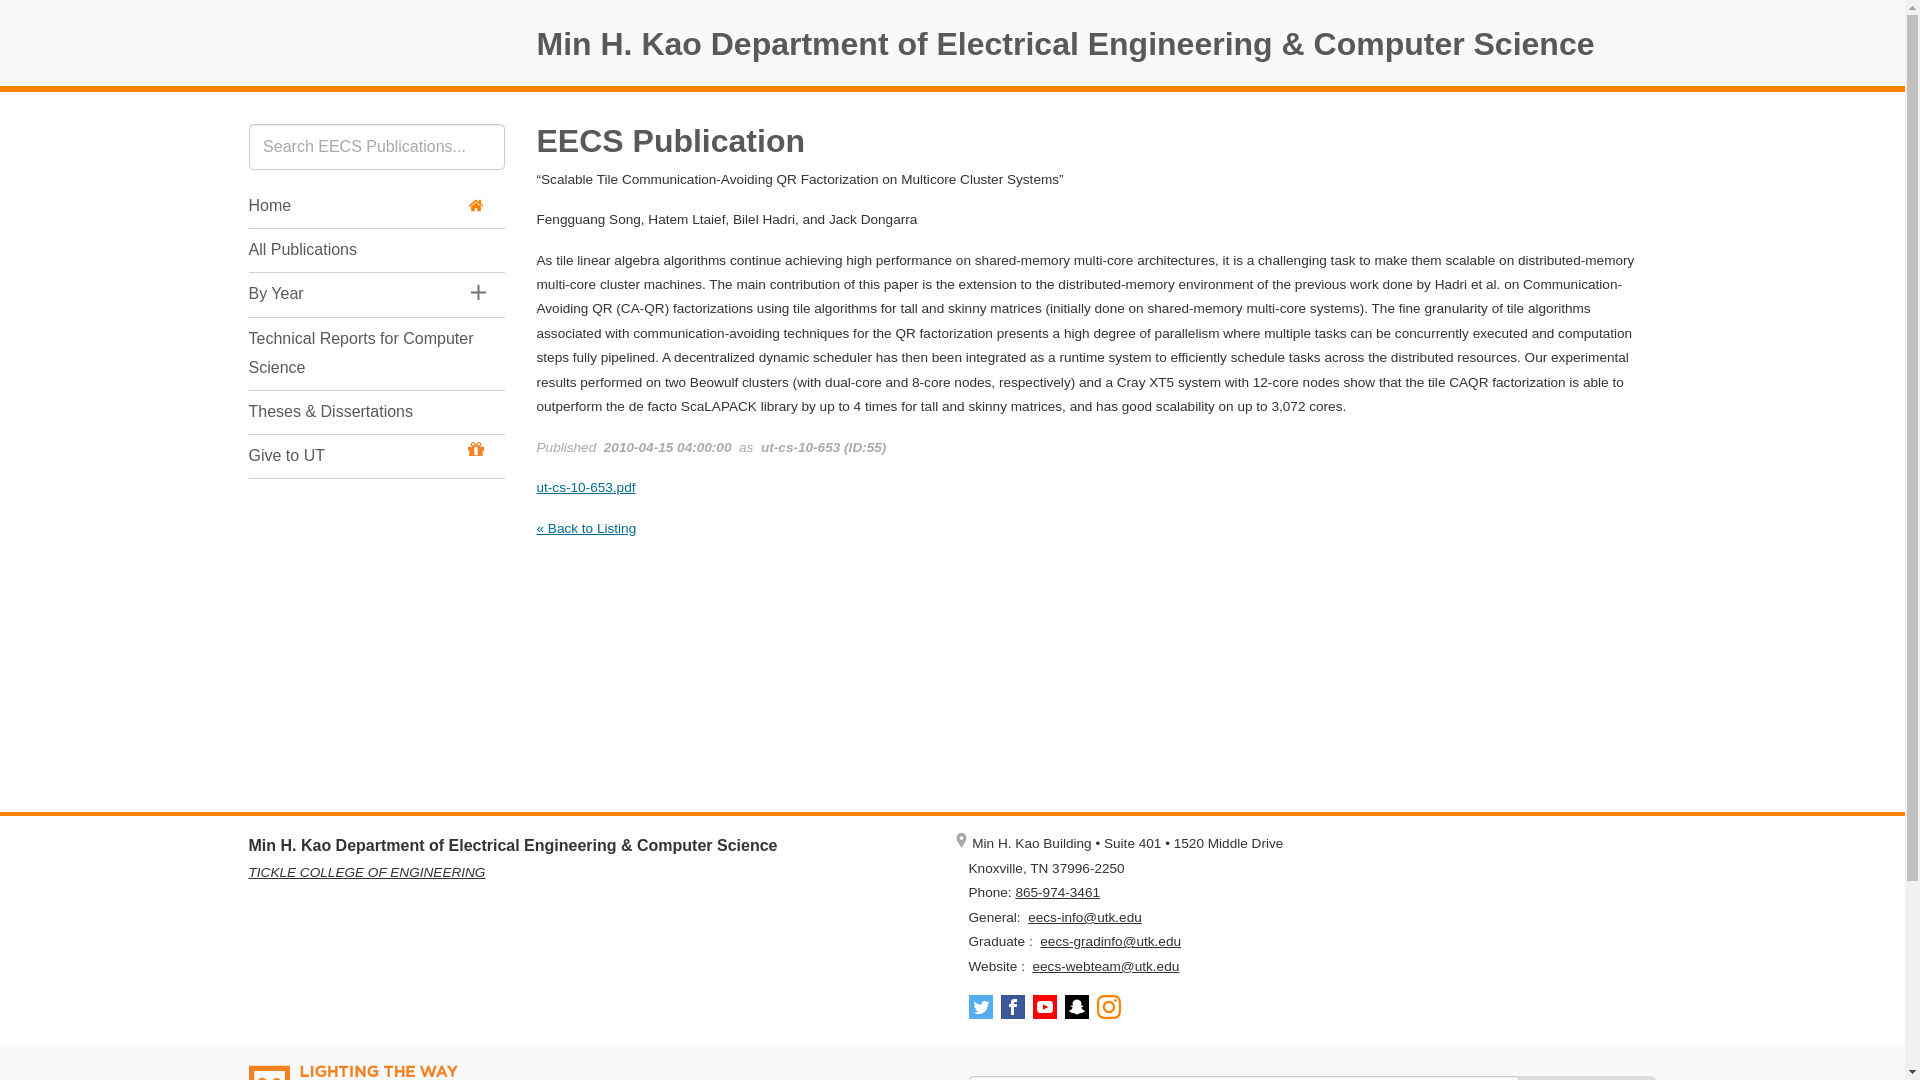  I want to click on Skip to content, so click(17, 17).